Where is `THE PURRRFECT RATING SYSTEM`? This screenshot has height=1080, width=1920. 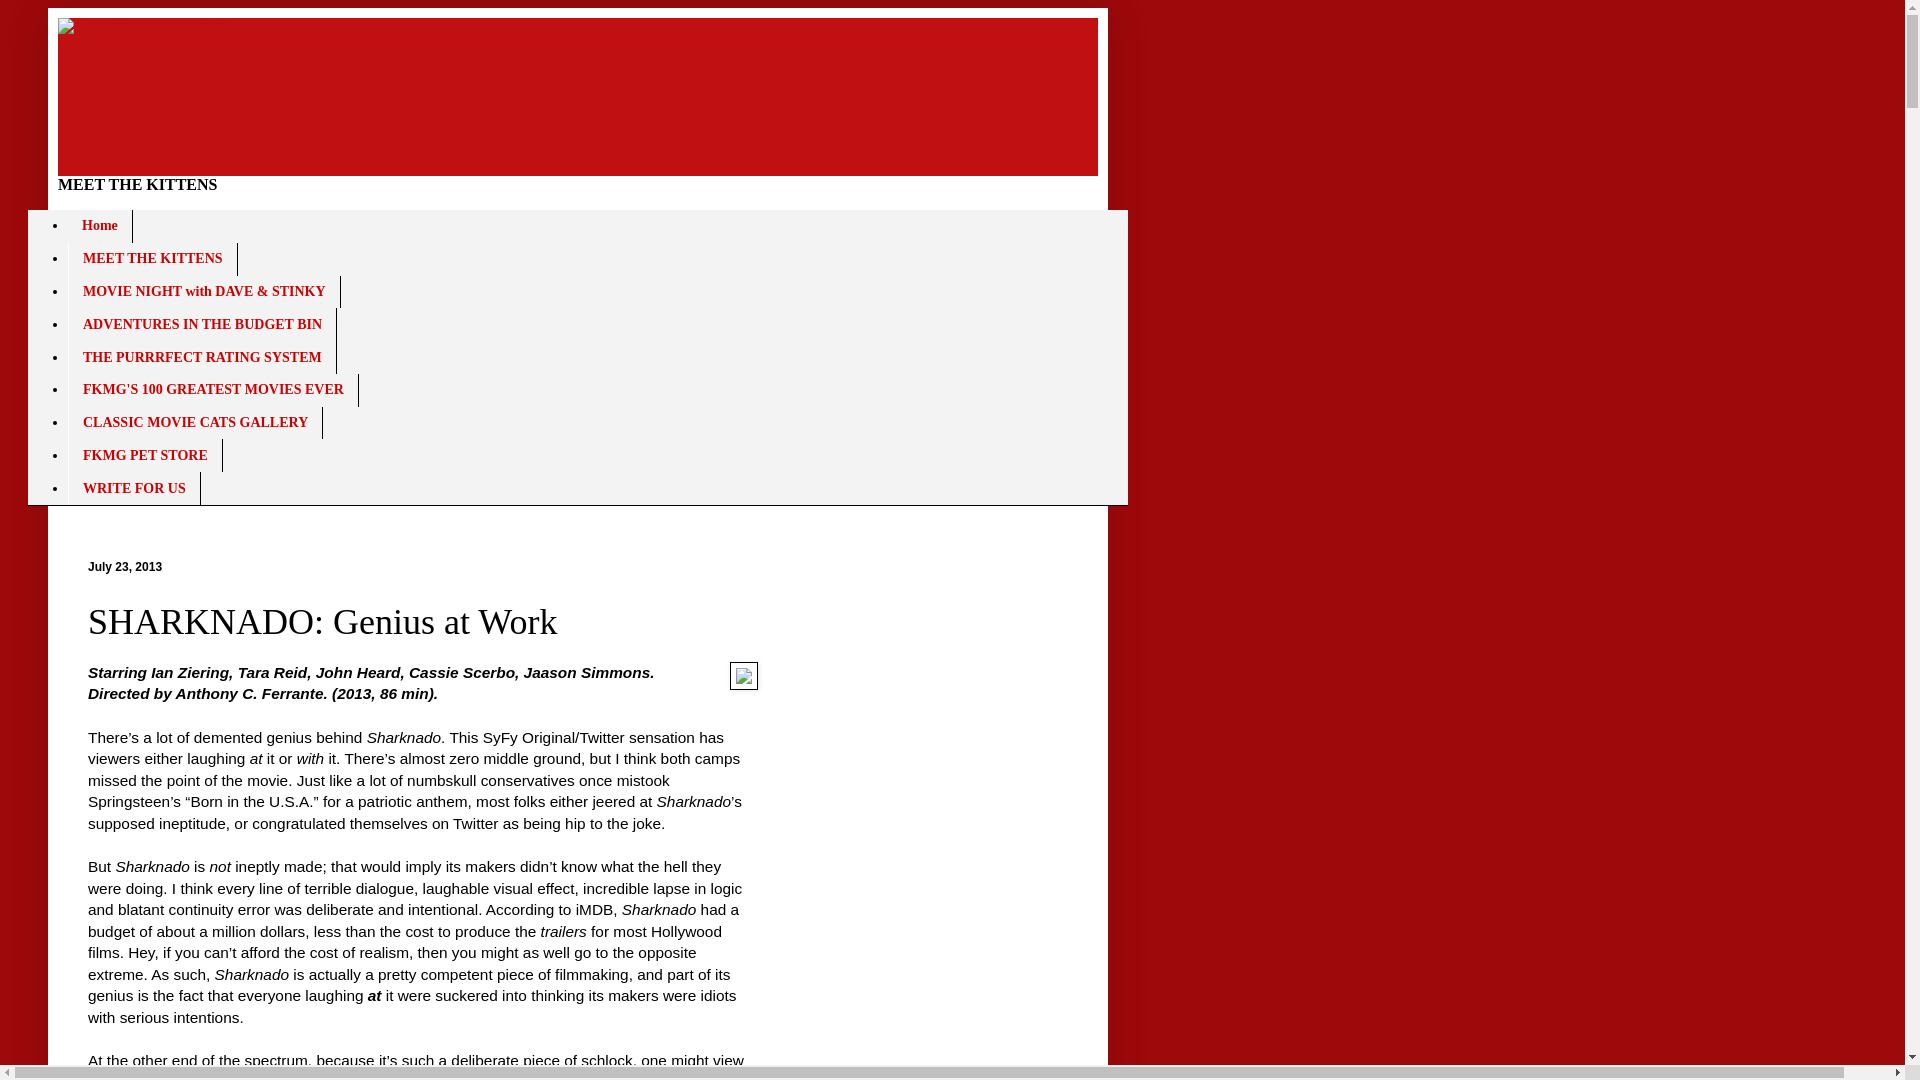 THE PURRRFECT RATING SYSTEM is located at coordinates (202, 357).